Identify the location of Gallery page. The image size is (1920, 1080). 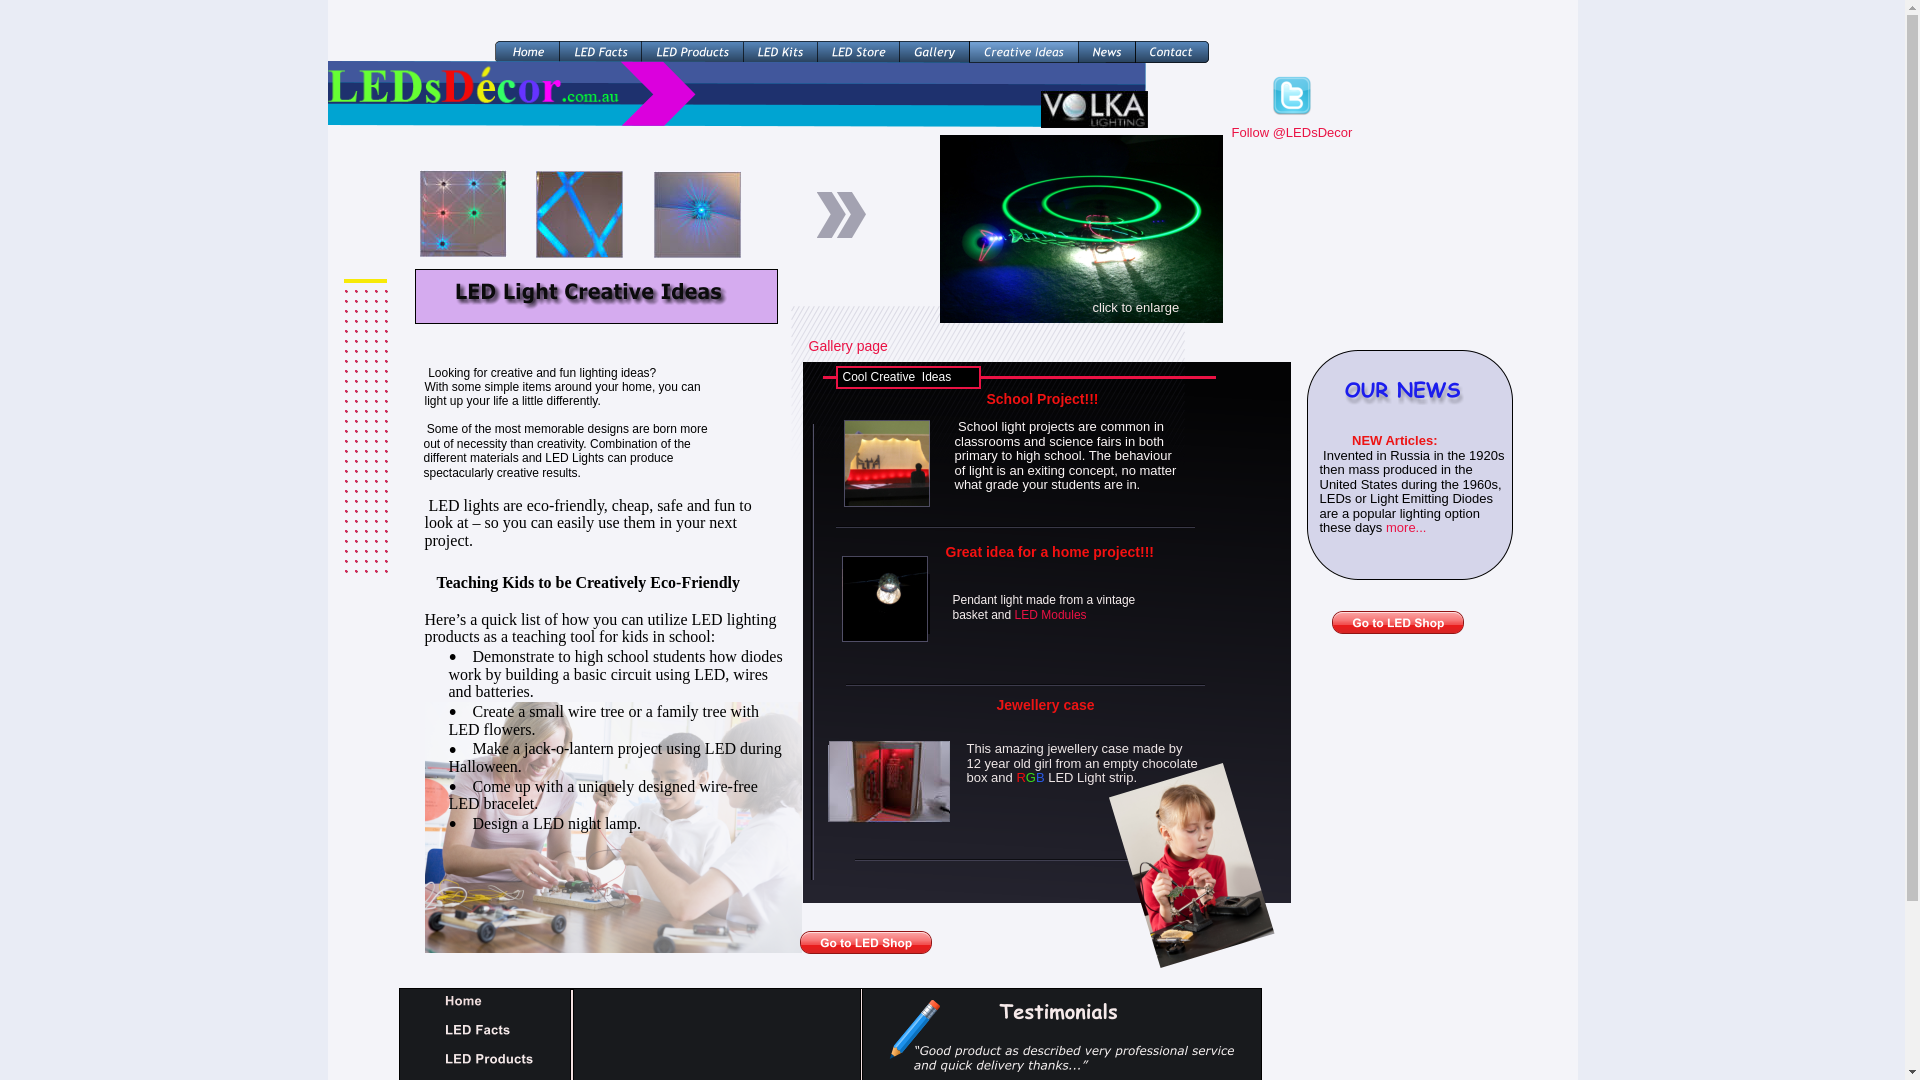
(848, 346).